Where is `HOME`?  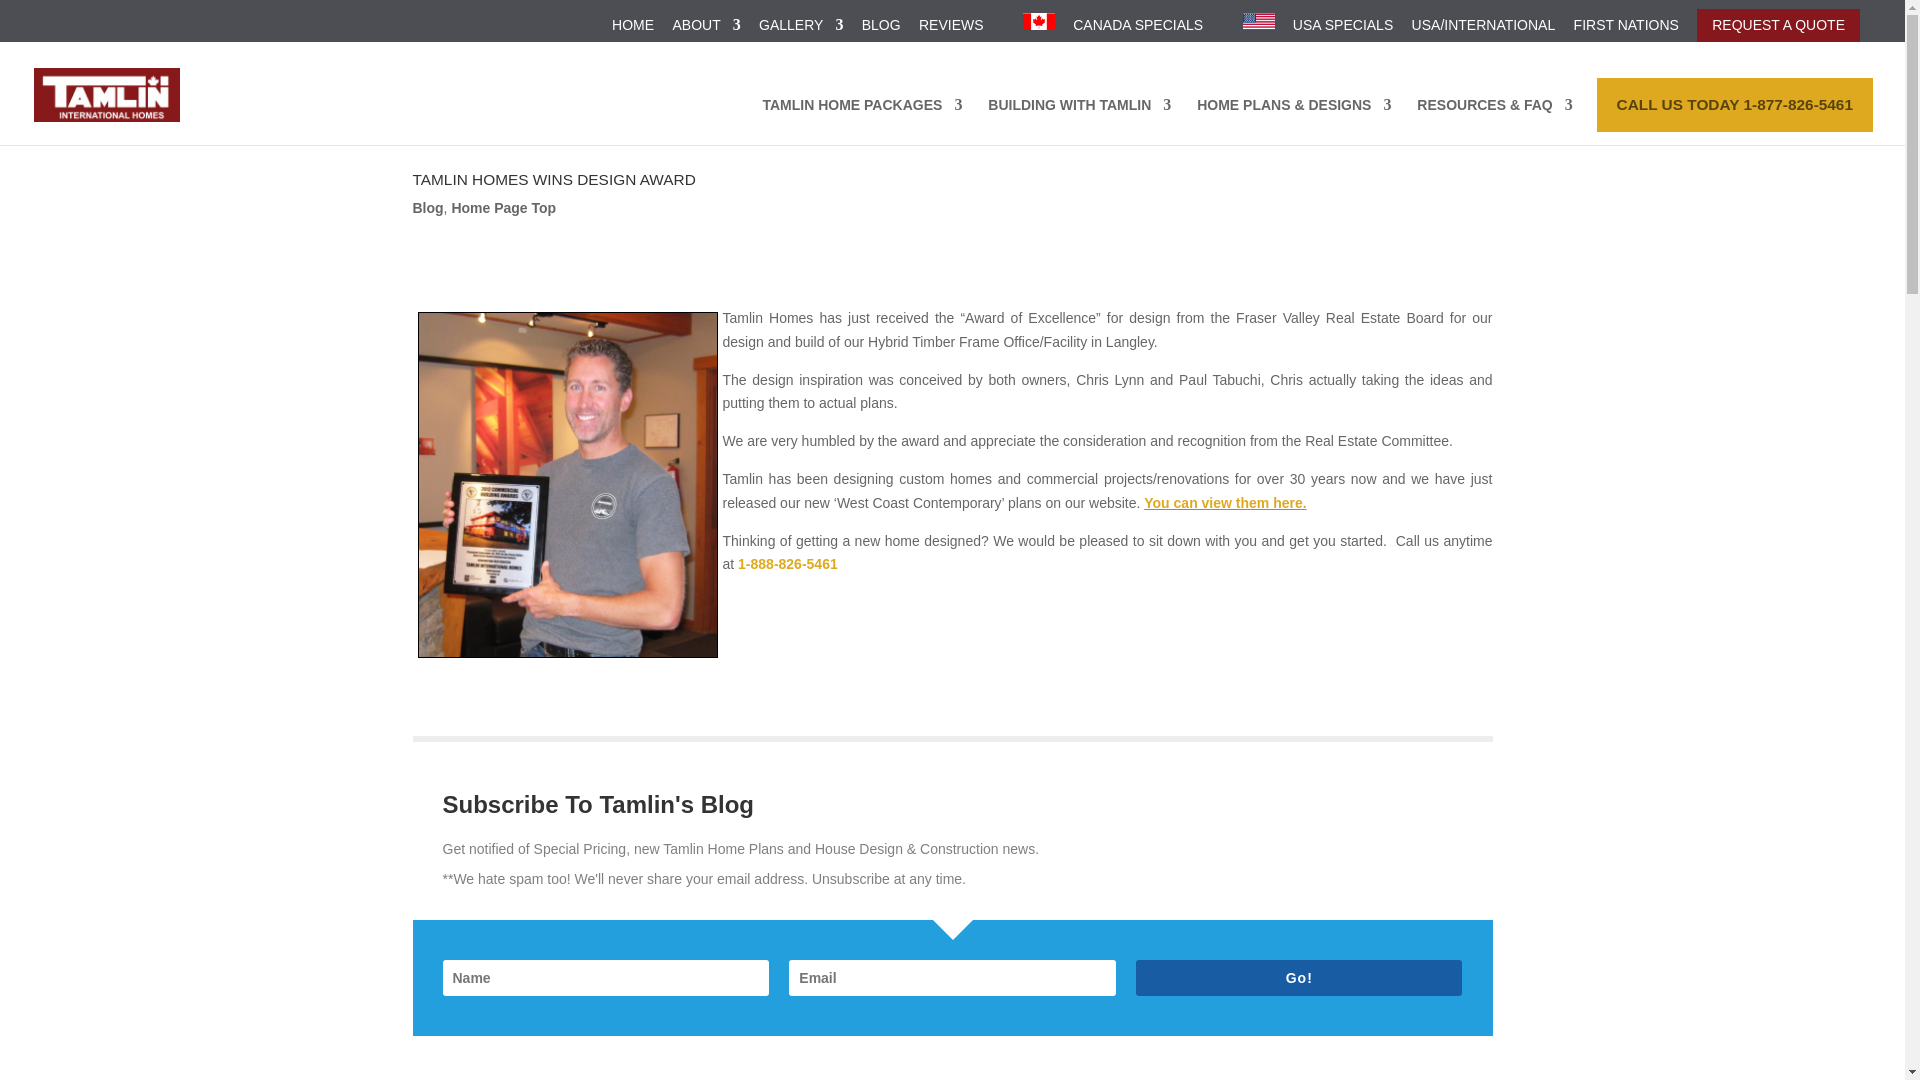
HOME is located at coordinates (633, 30).